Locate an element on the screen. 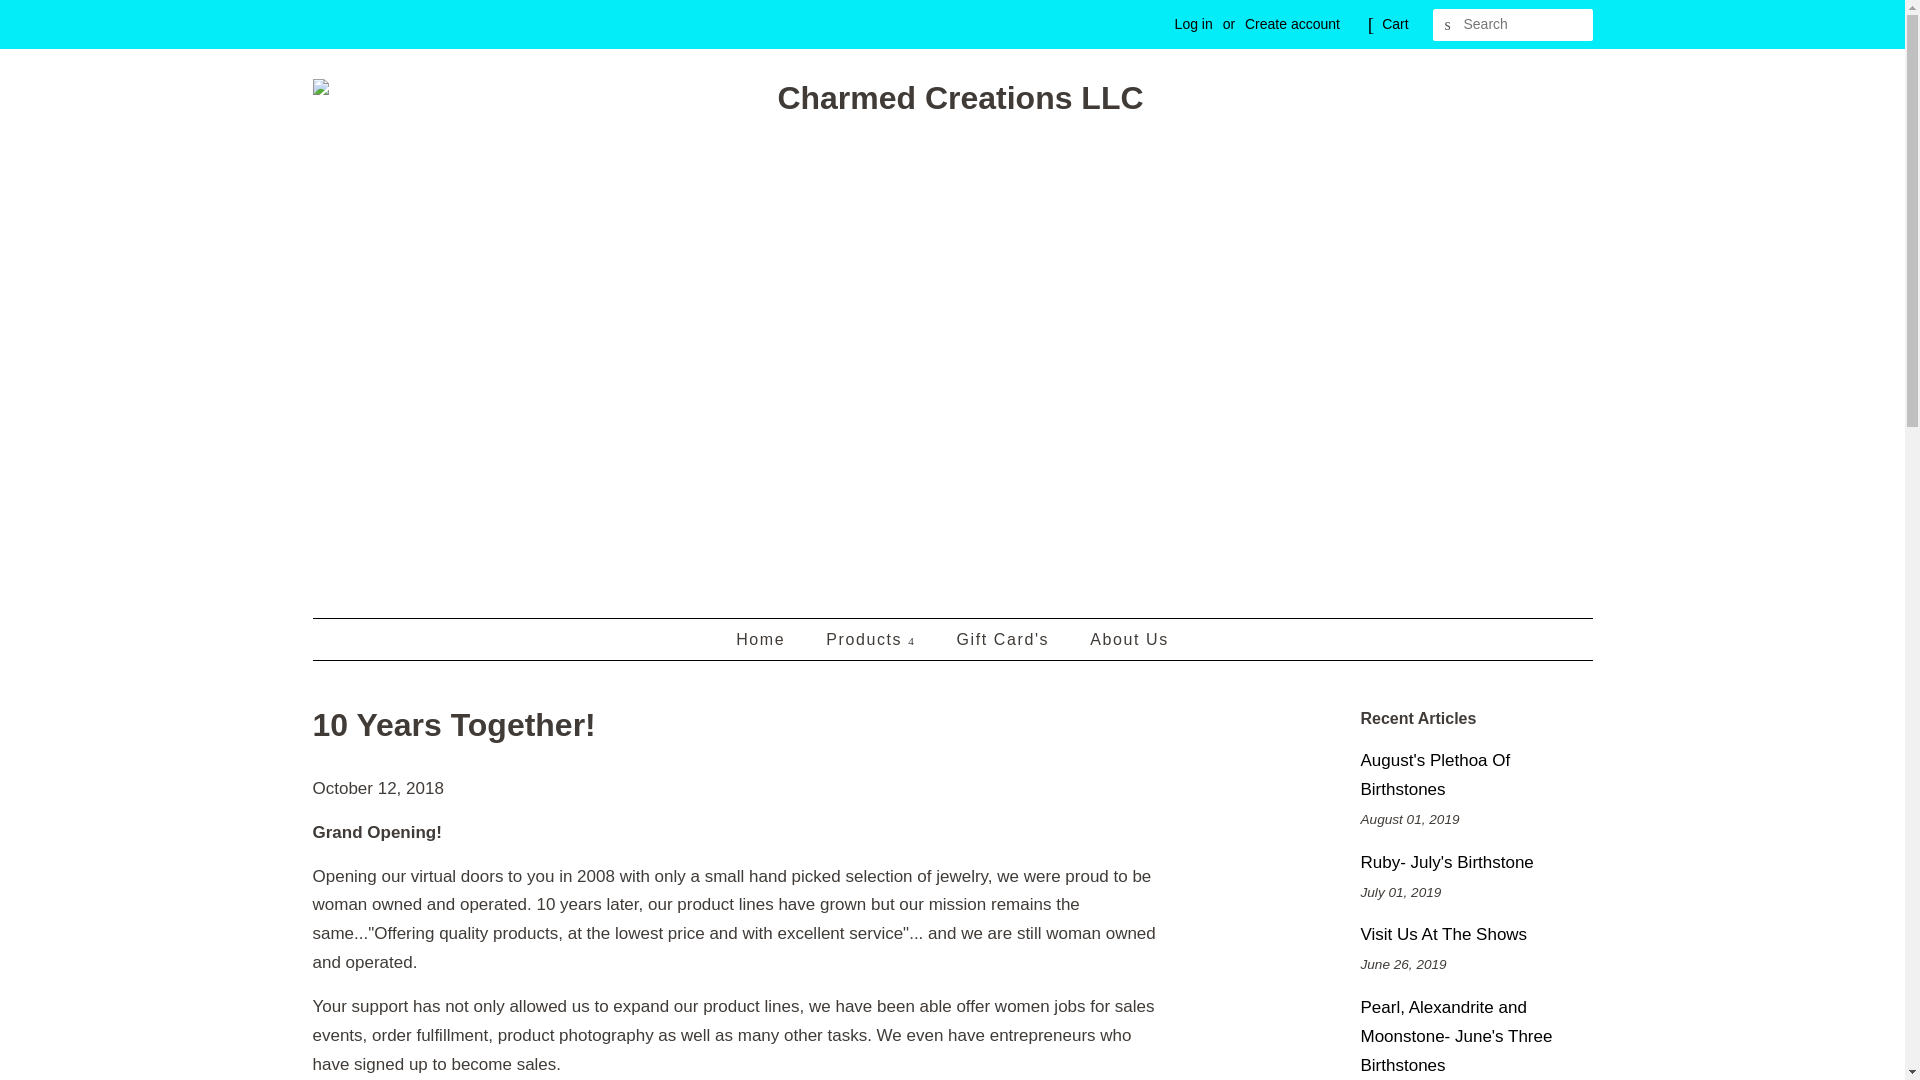  Search is located at coordinates (1448, 25).